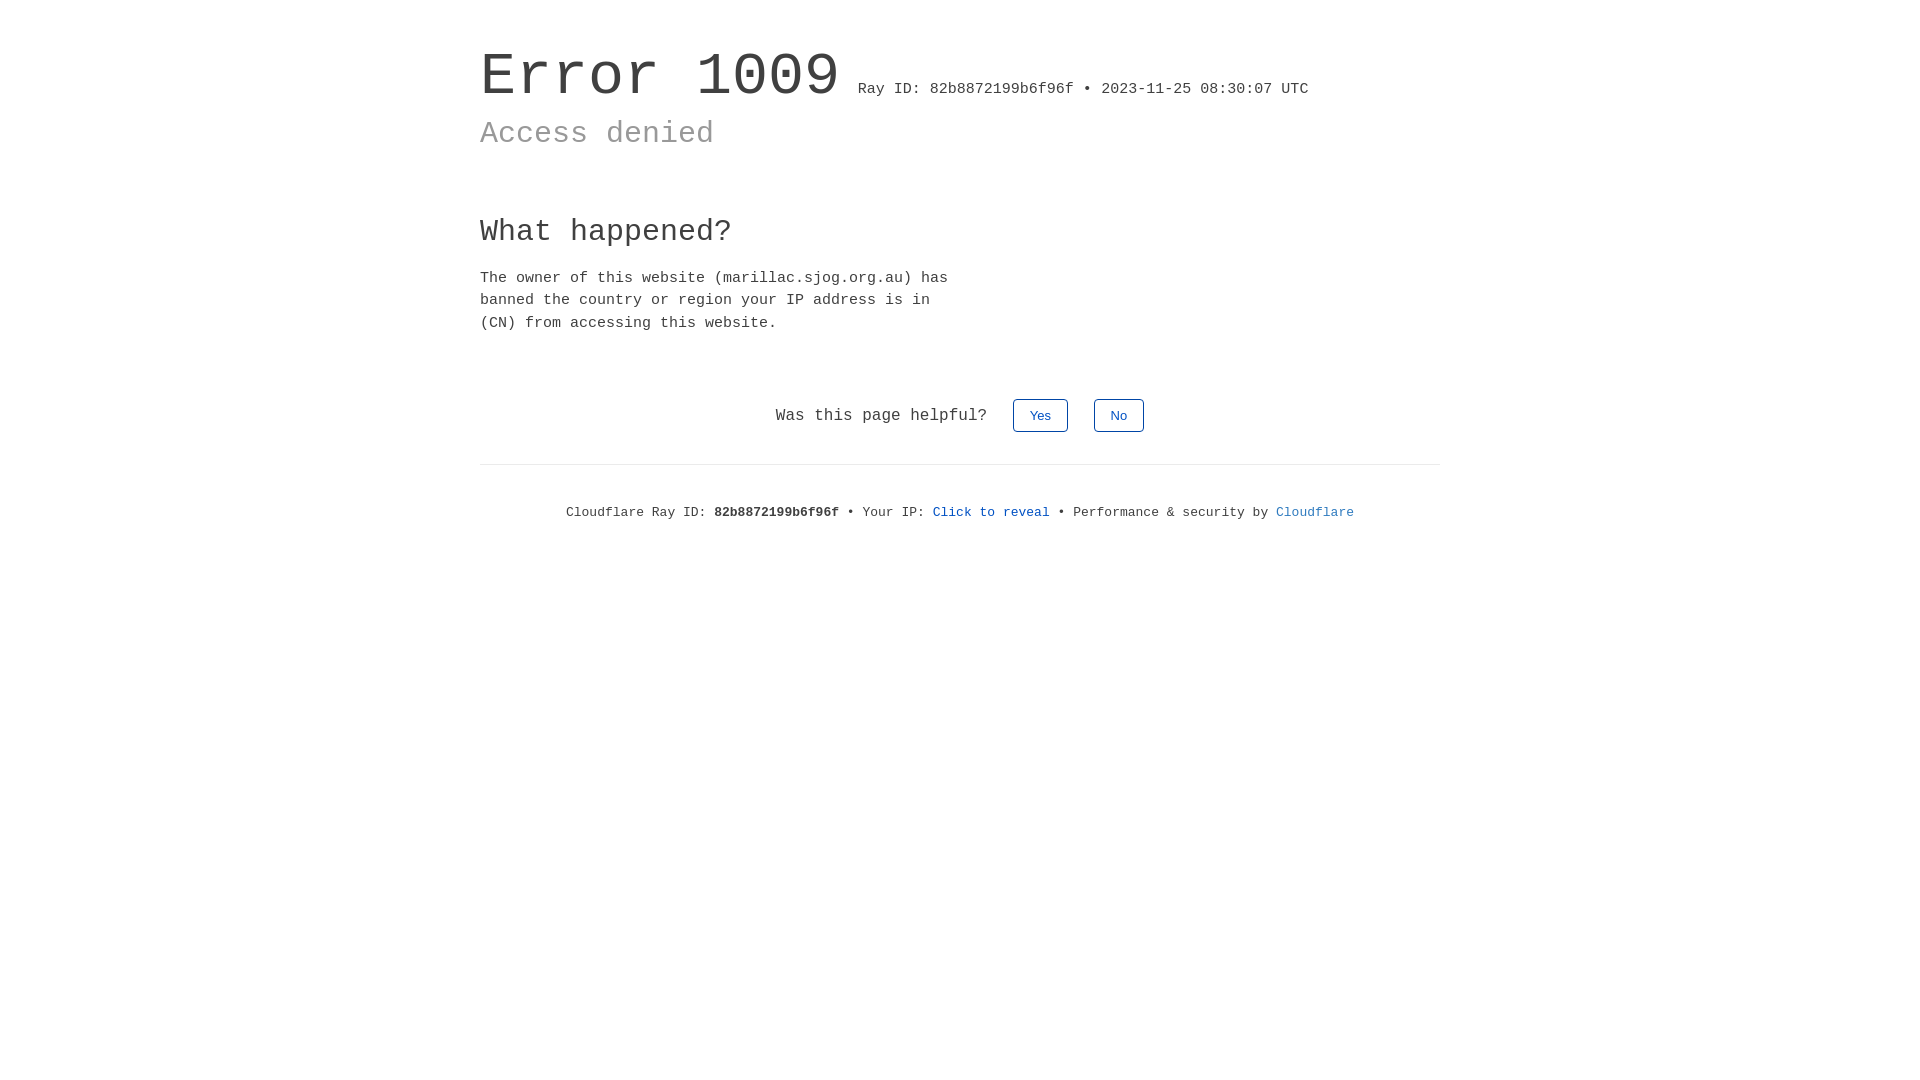 The height and width of the screenshot is (1080, 1920). I want to click on Click to reveal, so click(992, 512).